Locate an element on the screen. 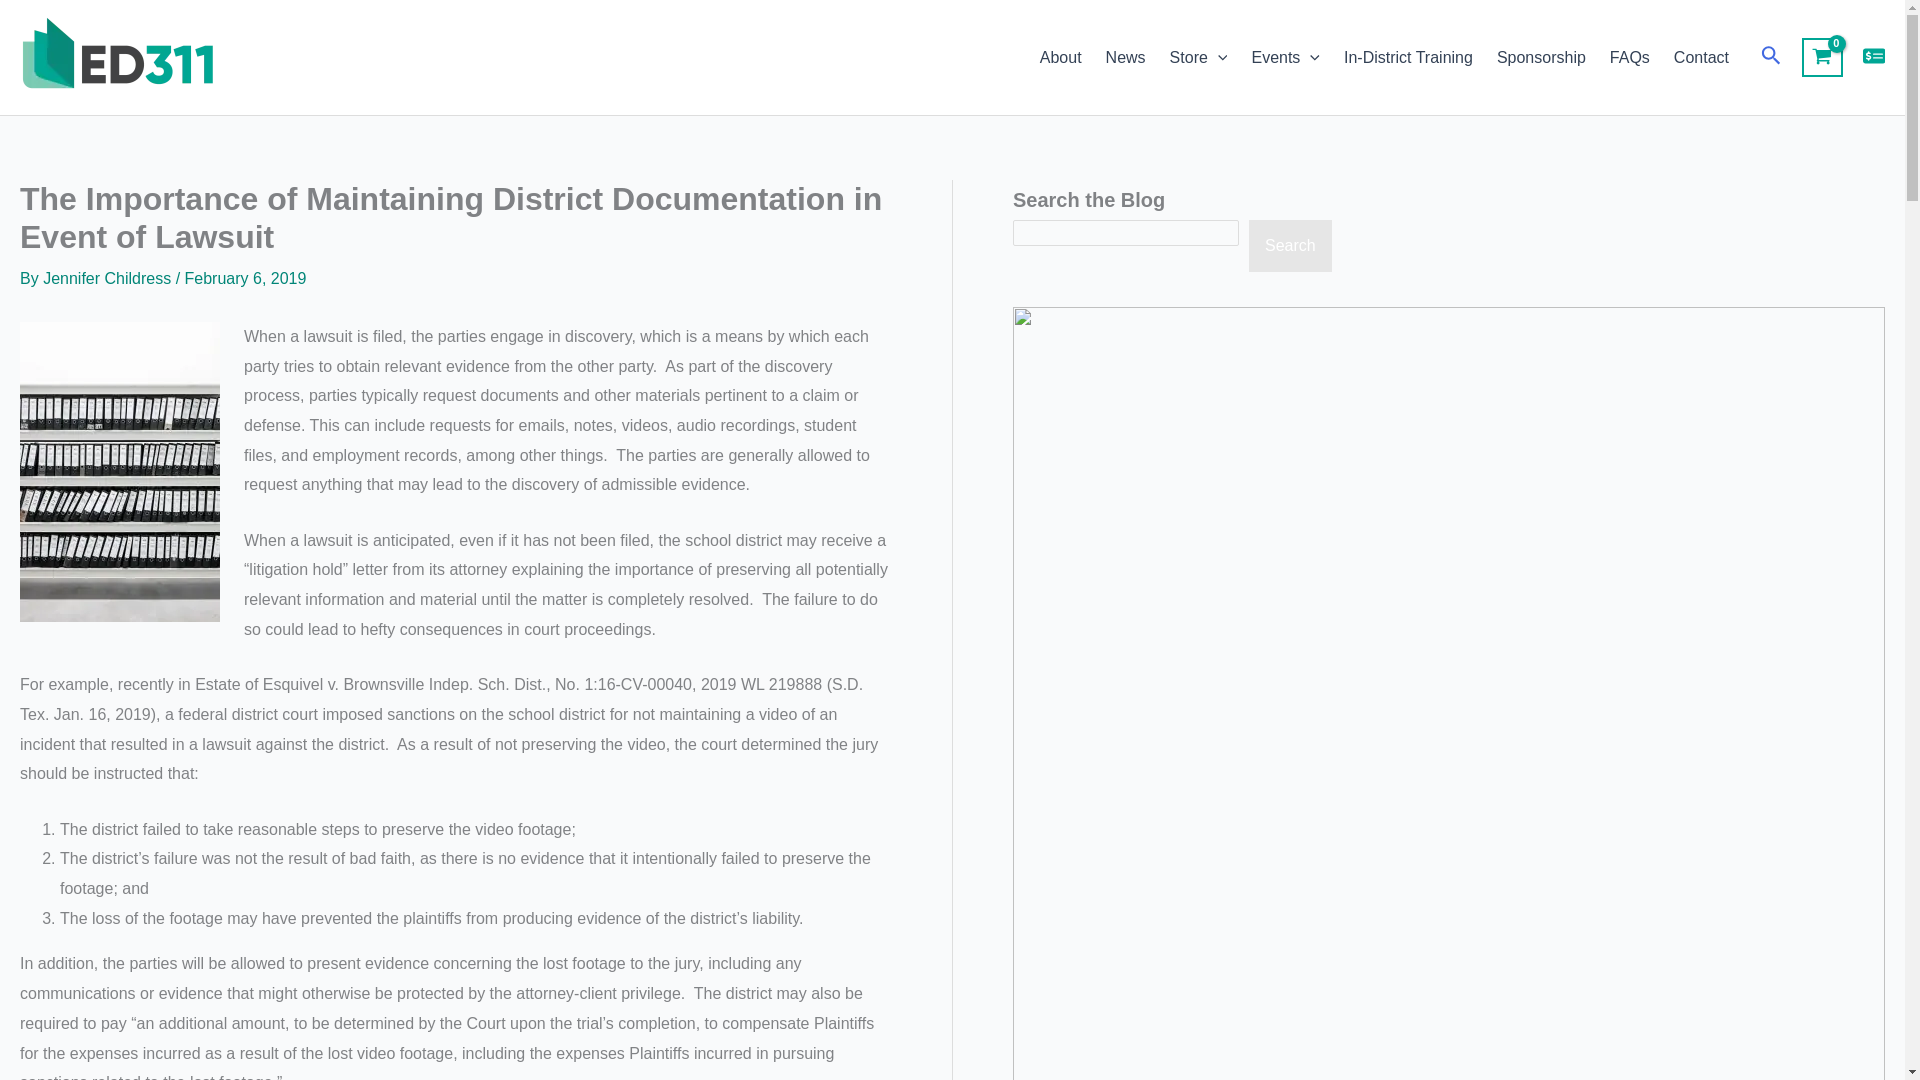 The width and height of the screenshot is (1920, 1080). In-District Training is located at coordinates (1408, 58).